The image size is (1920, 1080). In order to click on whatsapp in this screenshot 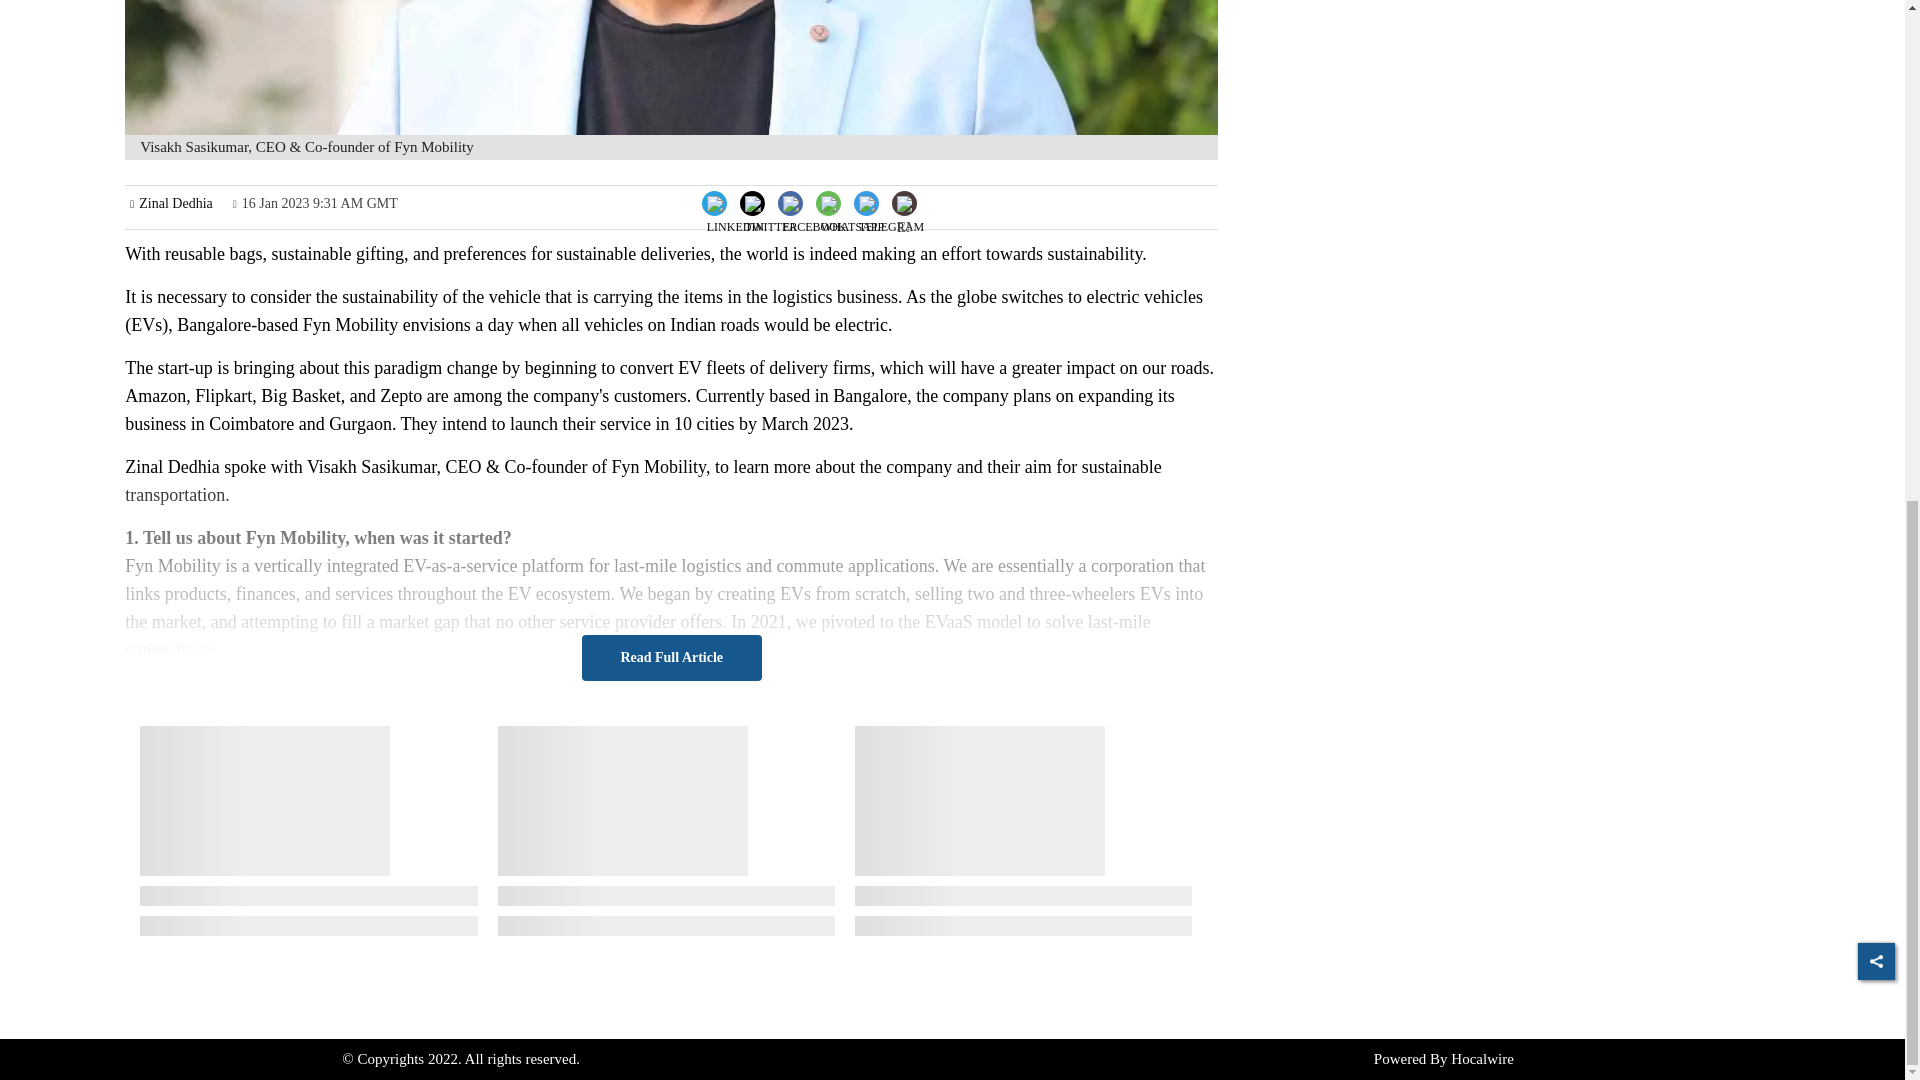, I will do `click(852, 218)`.